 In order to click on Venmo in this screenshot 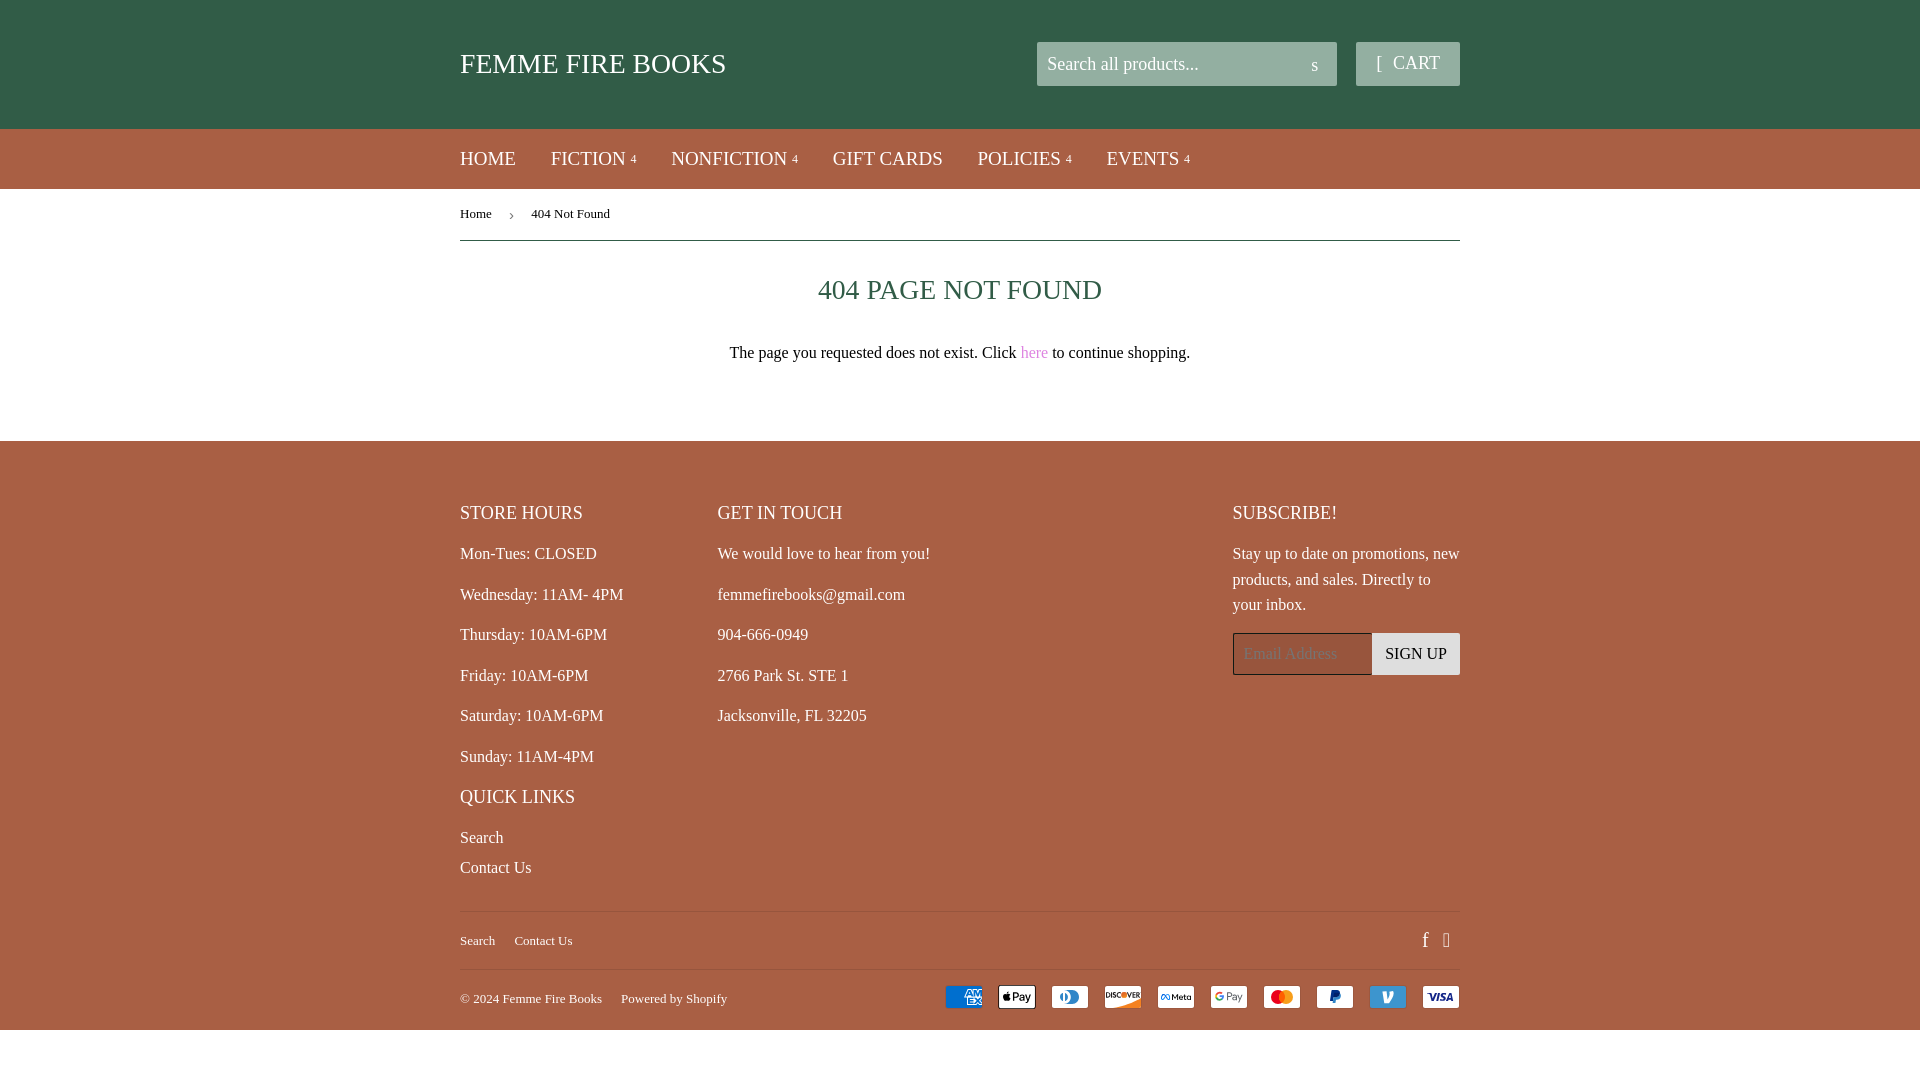, I will do `click(1388, 996)`.